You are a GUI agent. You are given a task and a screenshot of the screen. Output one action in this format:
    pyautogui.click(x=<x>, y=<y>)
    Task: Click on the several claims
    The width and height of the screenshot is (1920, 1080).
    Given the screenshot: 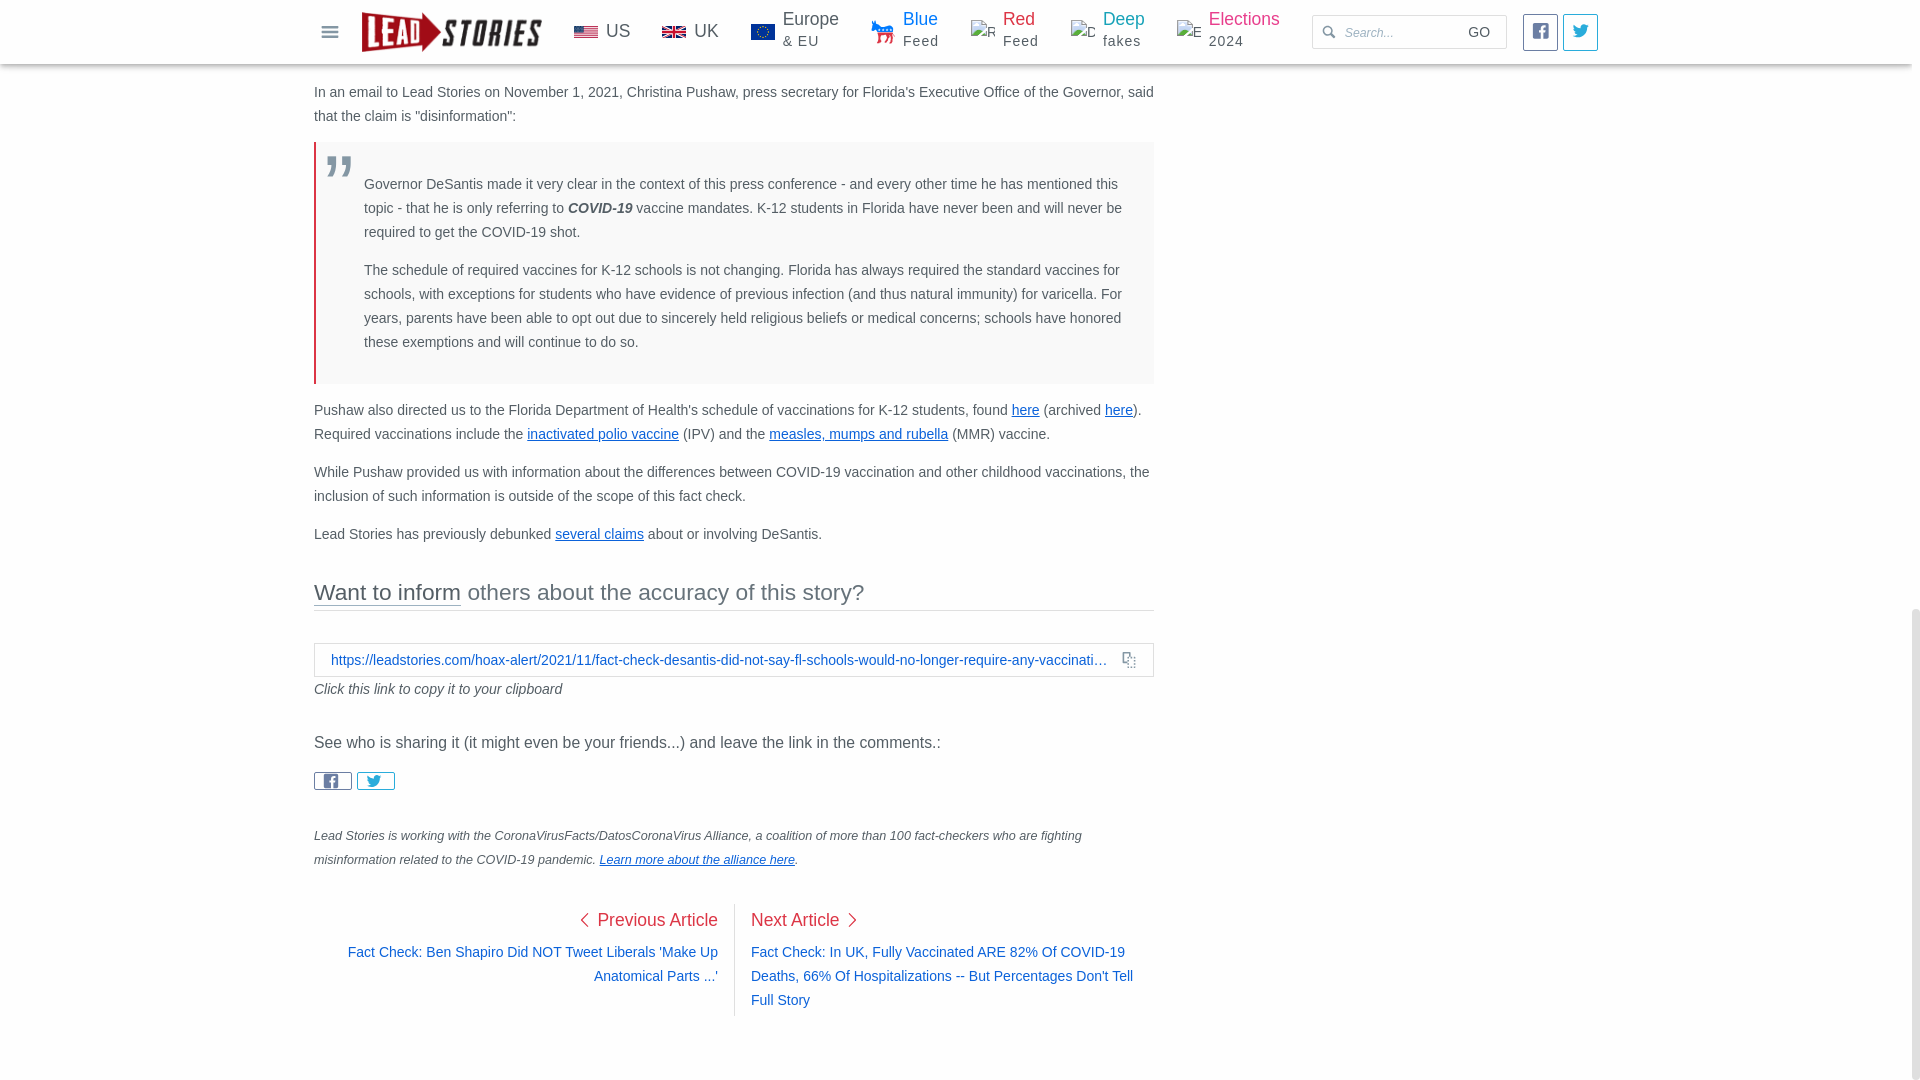 What is the action you would take?
    pyautogui.click(x=598, y=534)
    